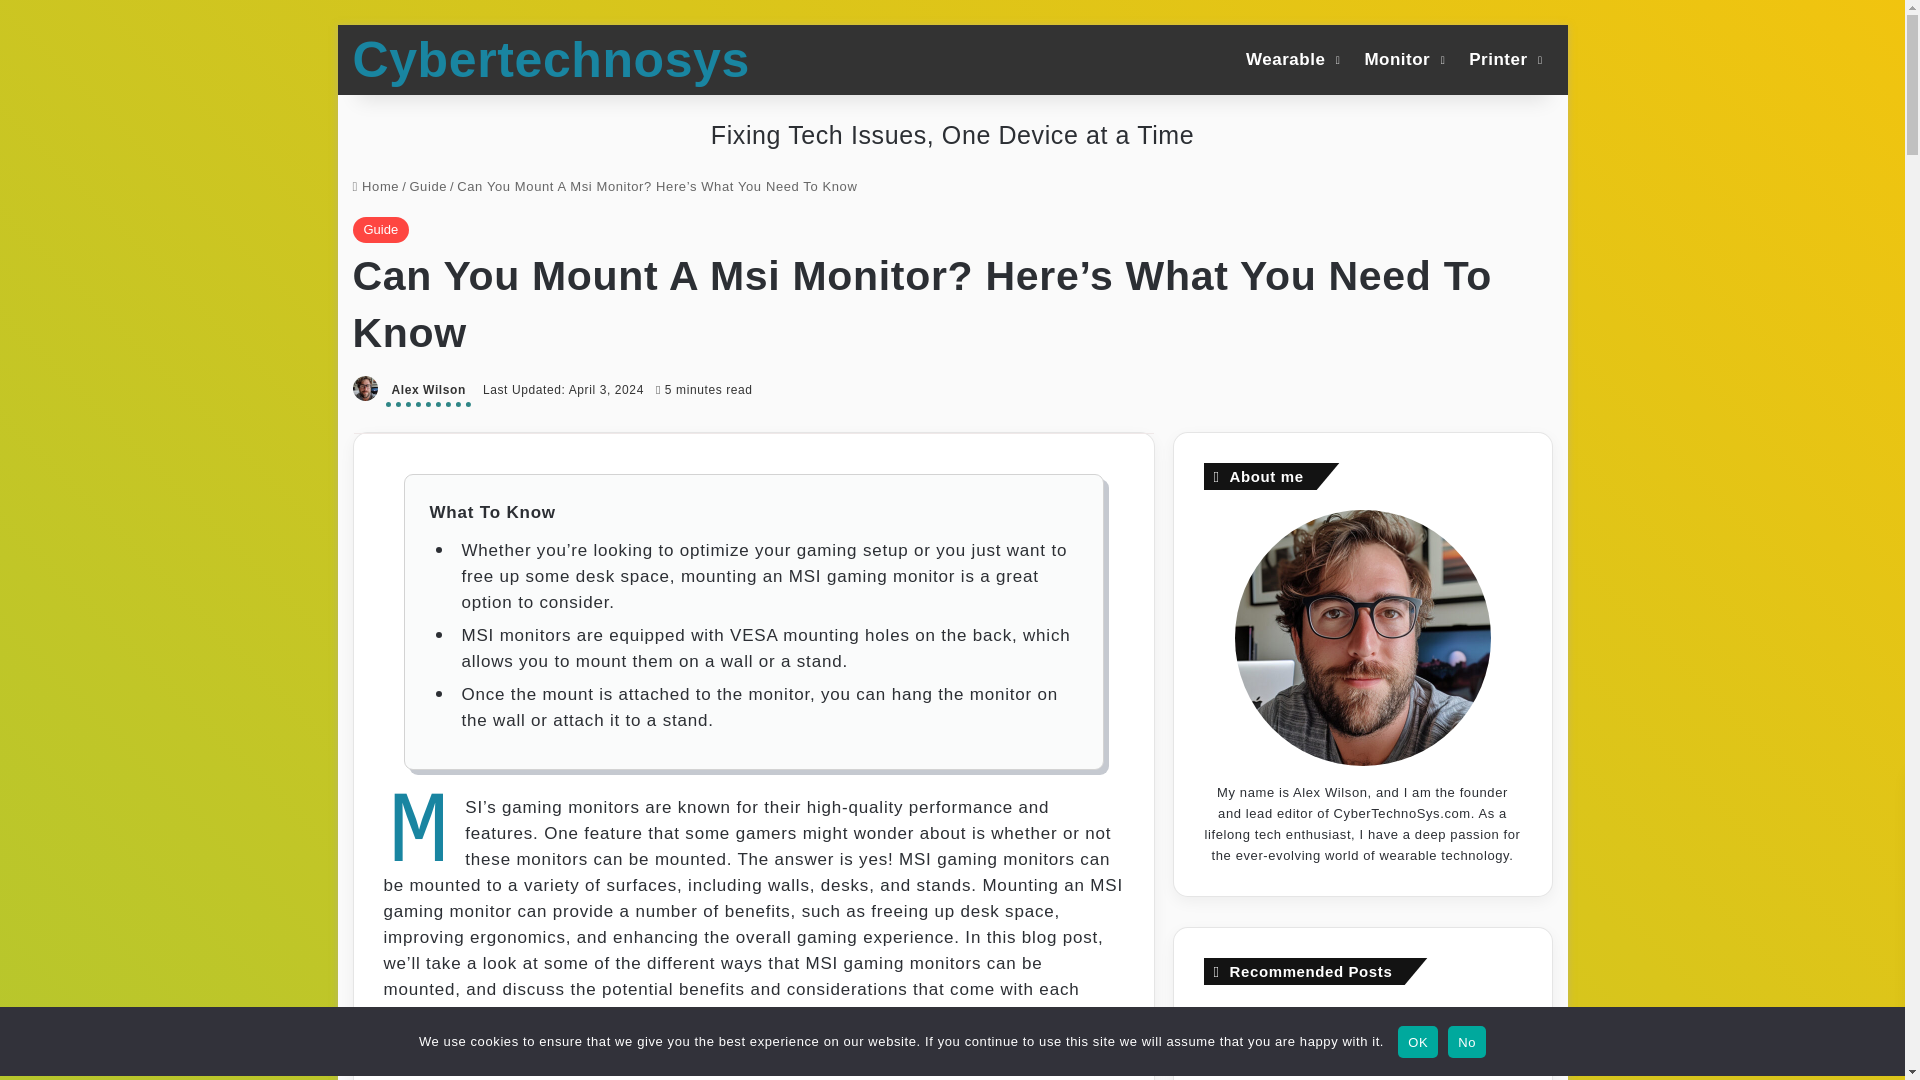  Describe the element at coordinates (550, 60) in the screenshot. I see `Cybertechnosys` at that location.